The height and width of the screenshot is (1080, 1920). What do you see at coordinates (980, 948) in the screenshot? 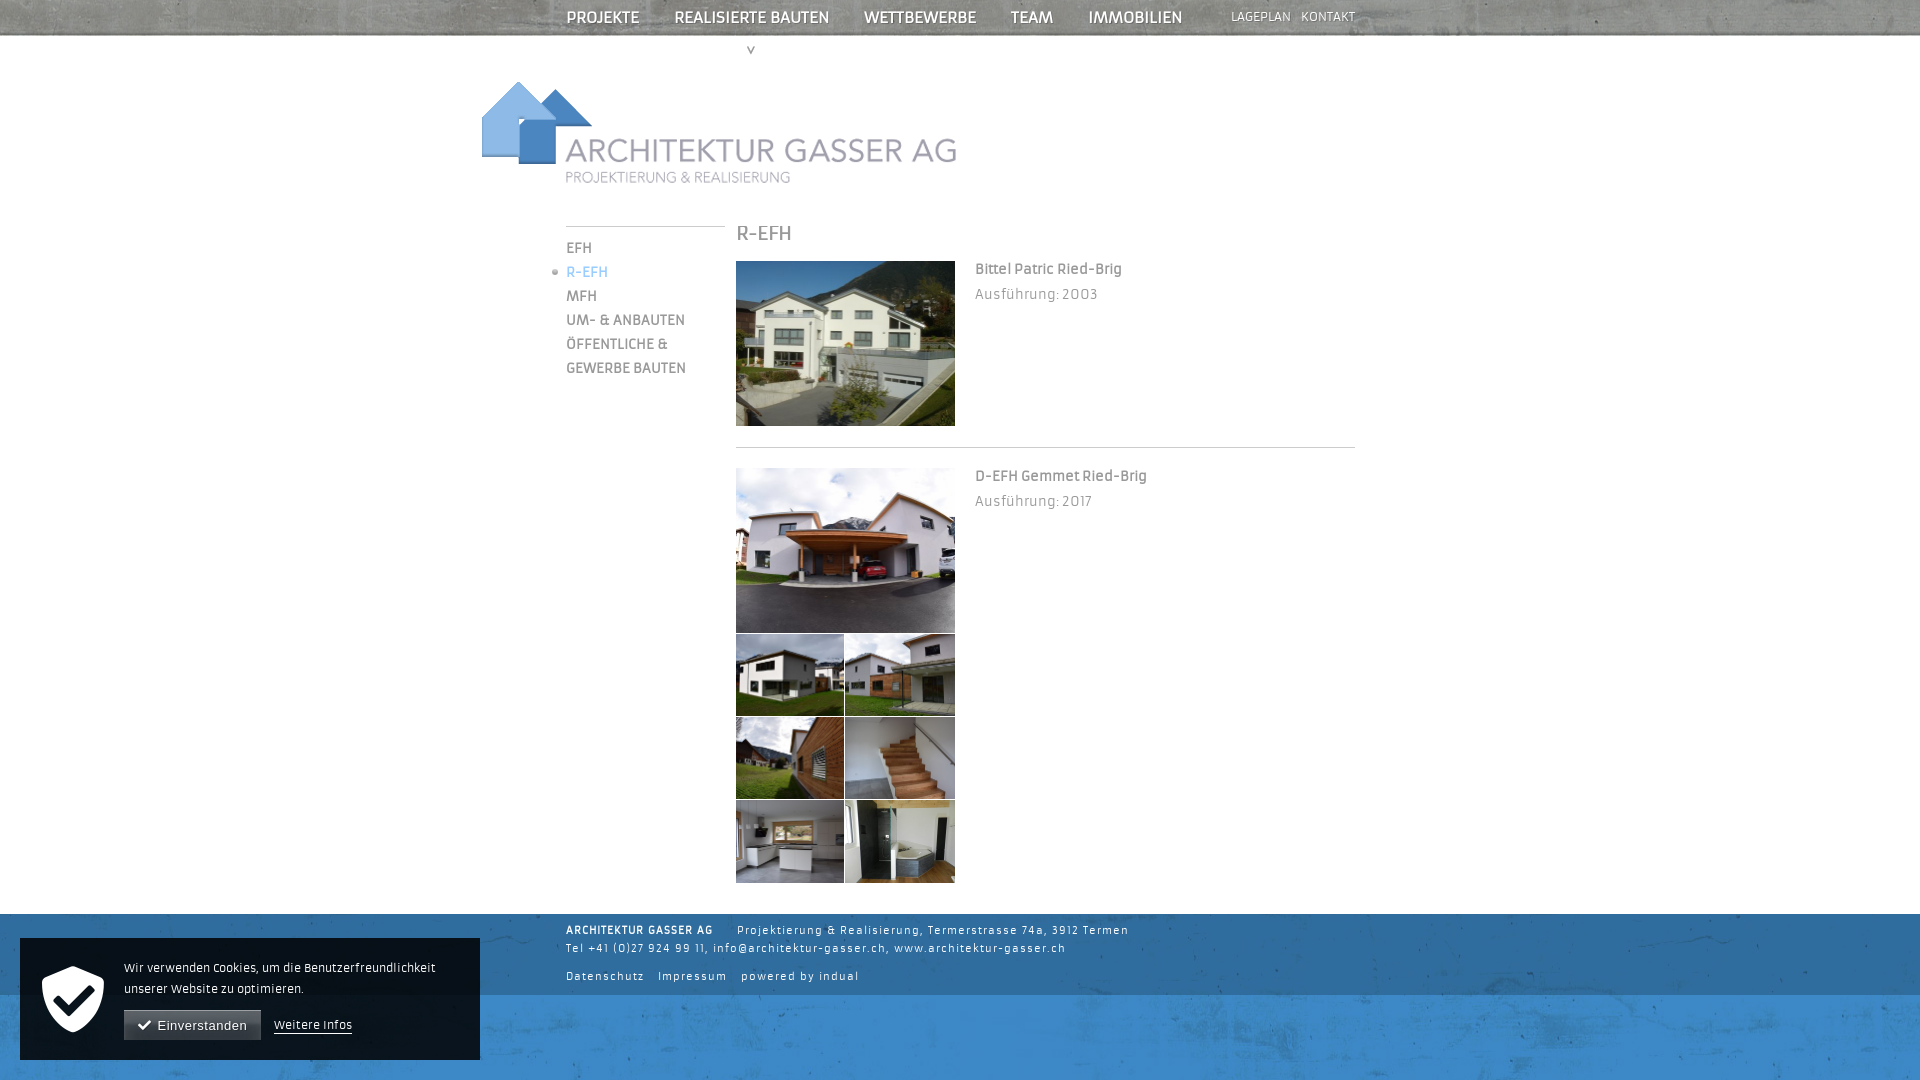
I see `www.architektur-gasser.ch` at bounding box center [980, 948].